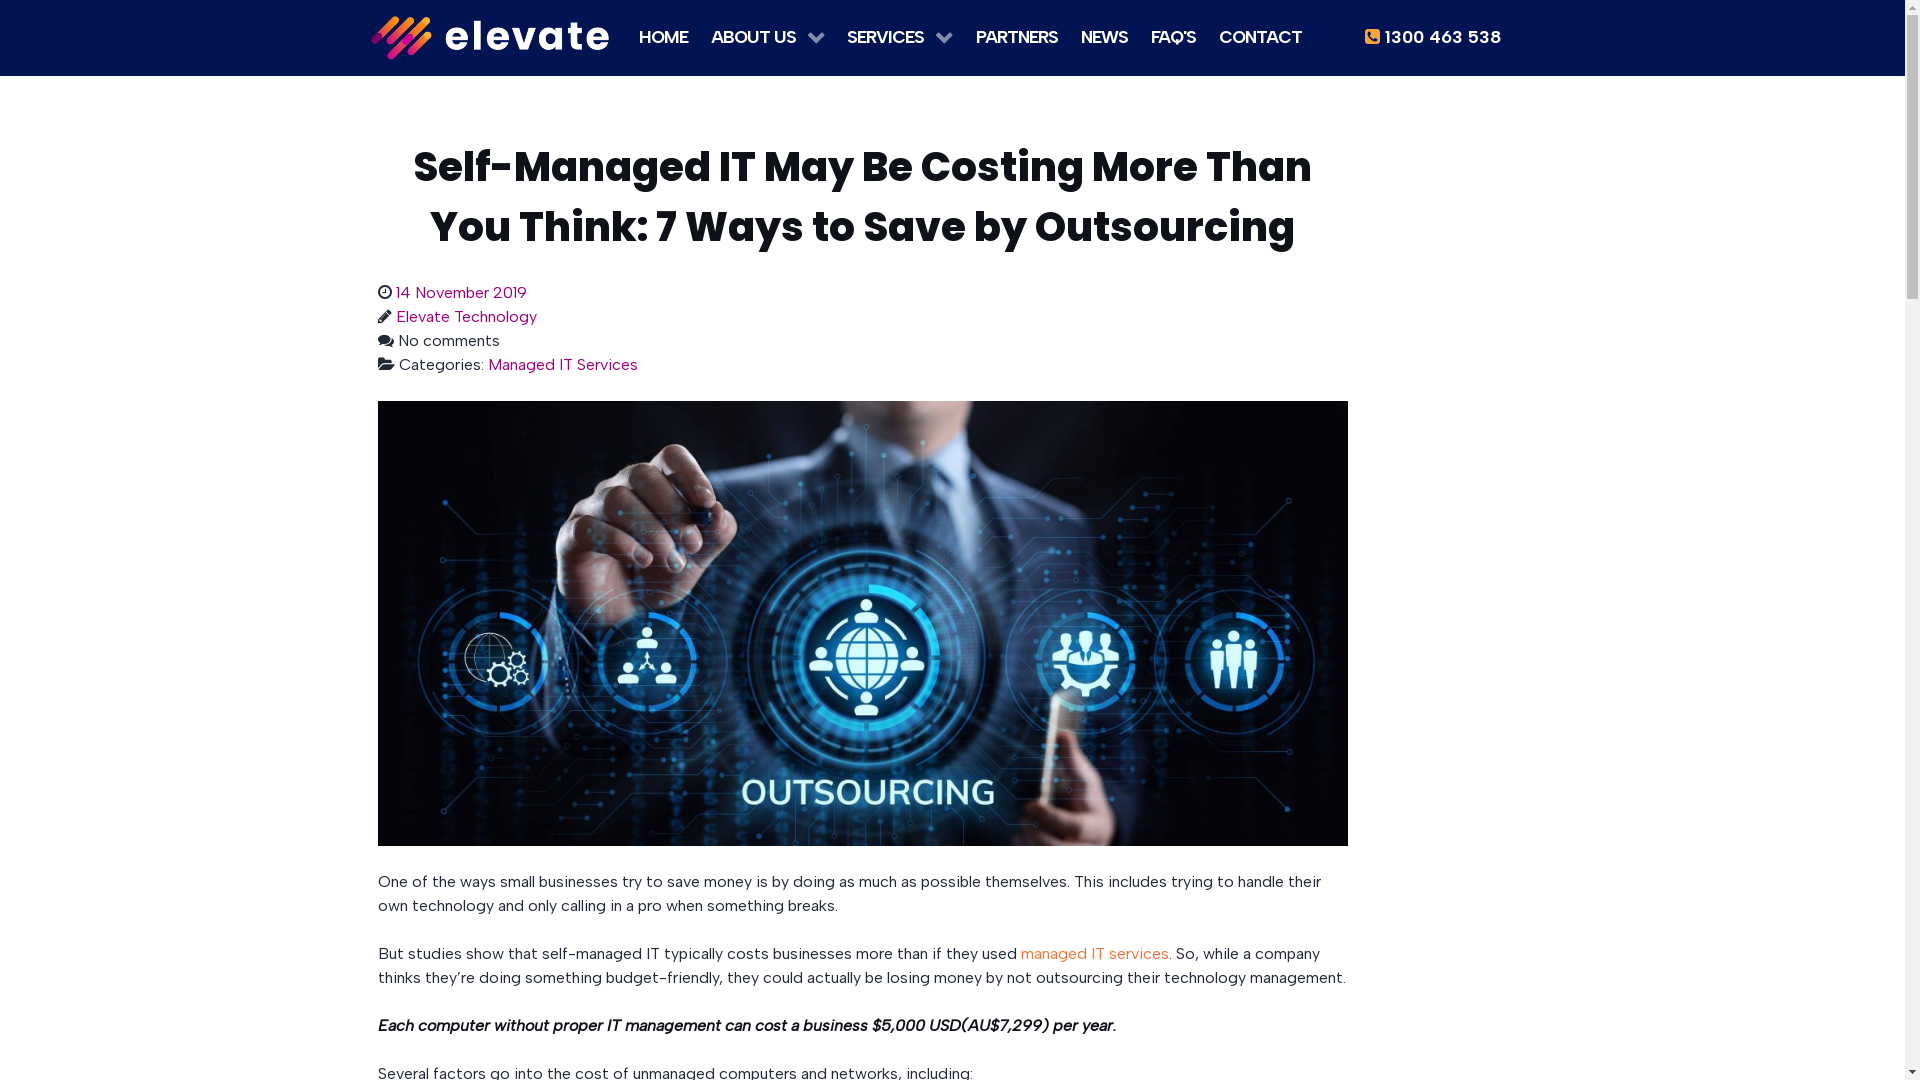 This screenshot has height=1080, width=1920. Describe the element at coordinates (1094, 954) in the screenshot. I see `managed IT services` at that location.